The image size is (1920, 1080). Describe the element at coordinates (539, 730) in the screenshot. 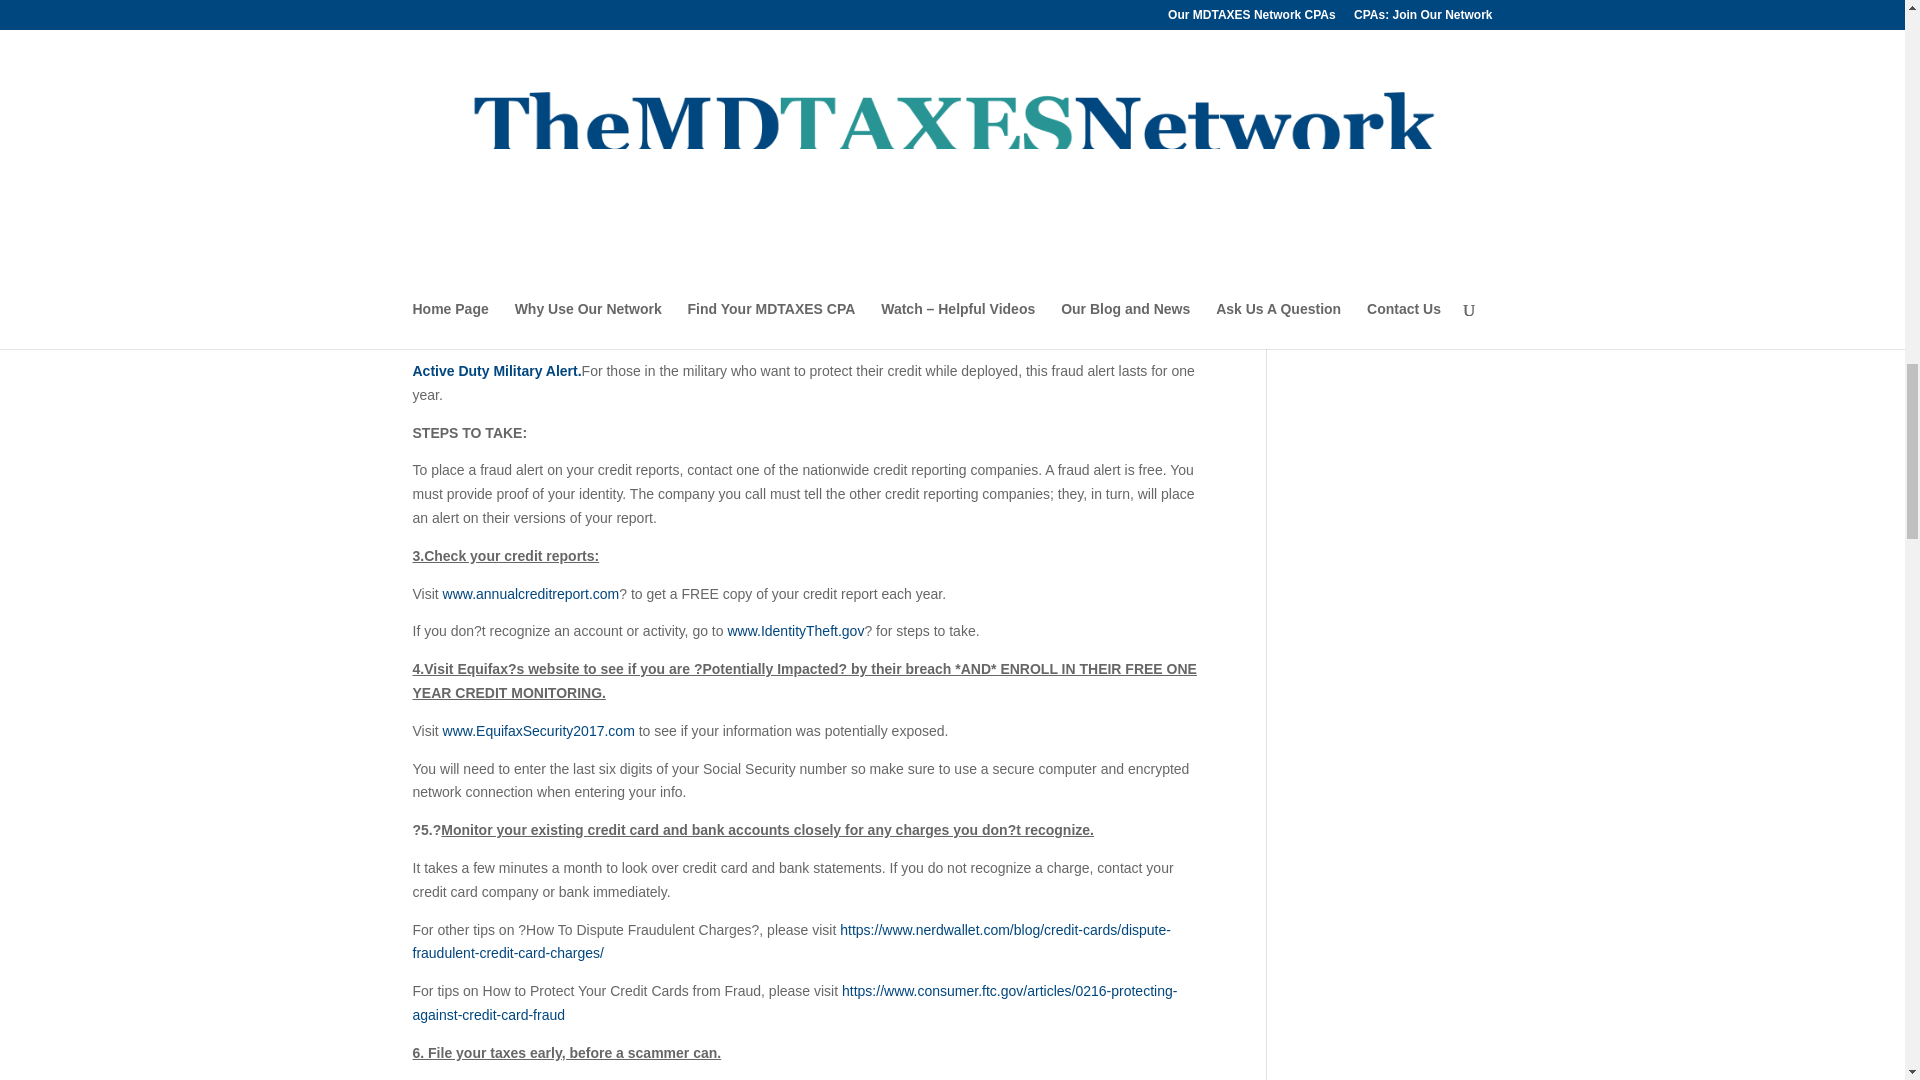

I see `www.EquifaxSecurity2017.com` at that location.